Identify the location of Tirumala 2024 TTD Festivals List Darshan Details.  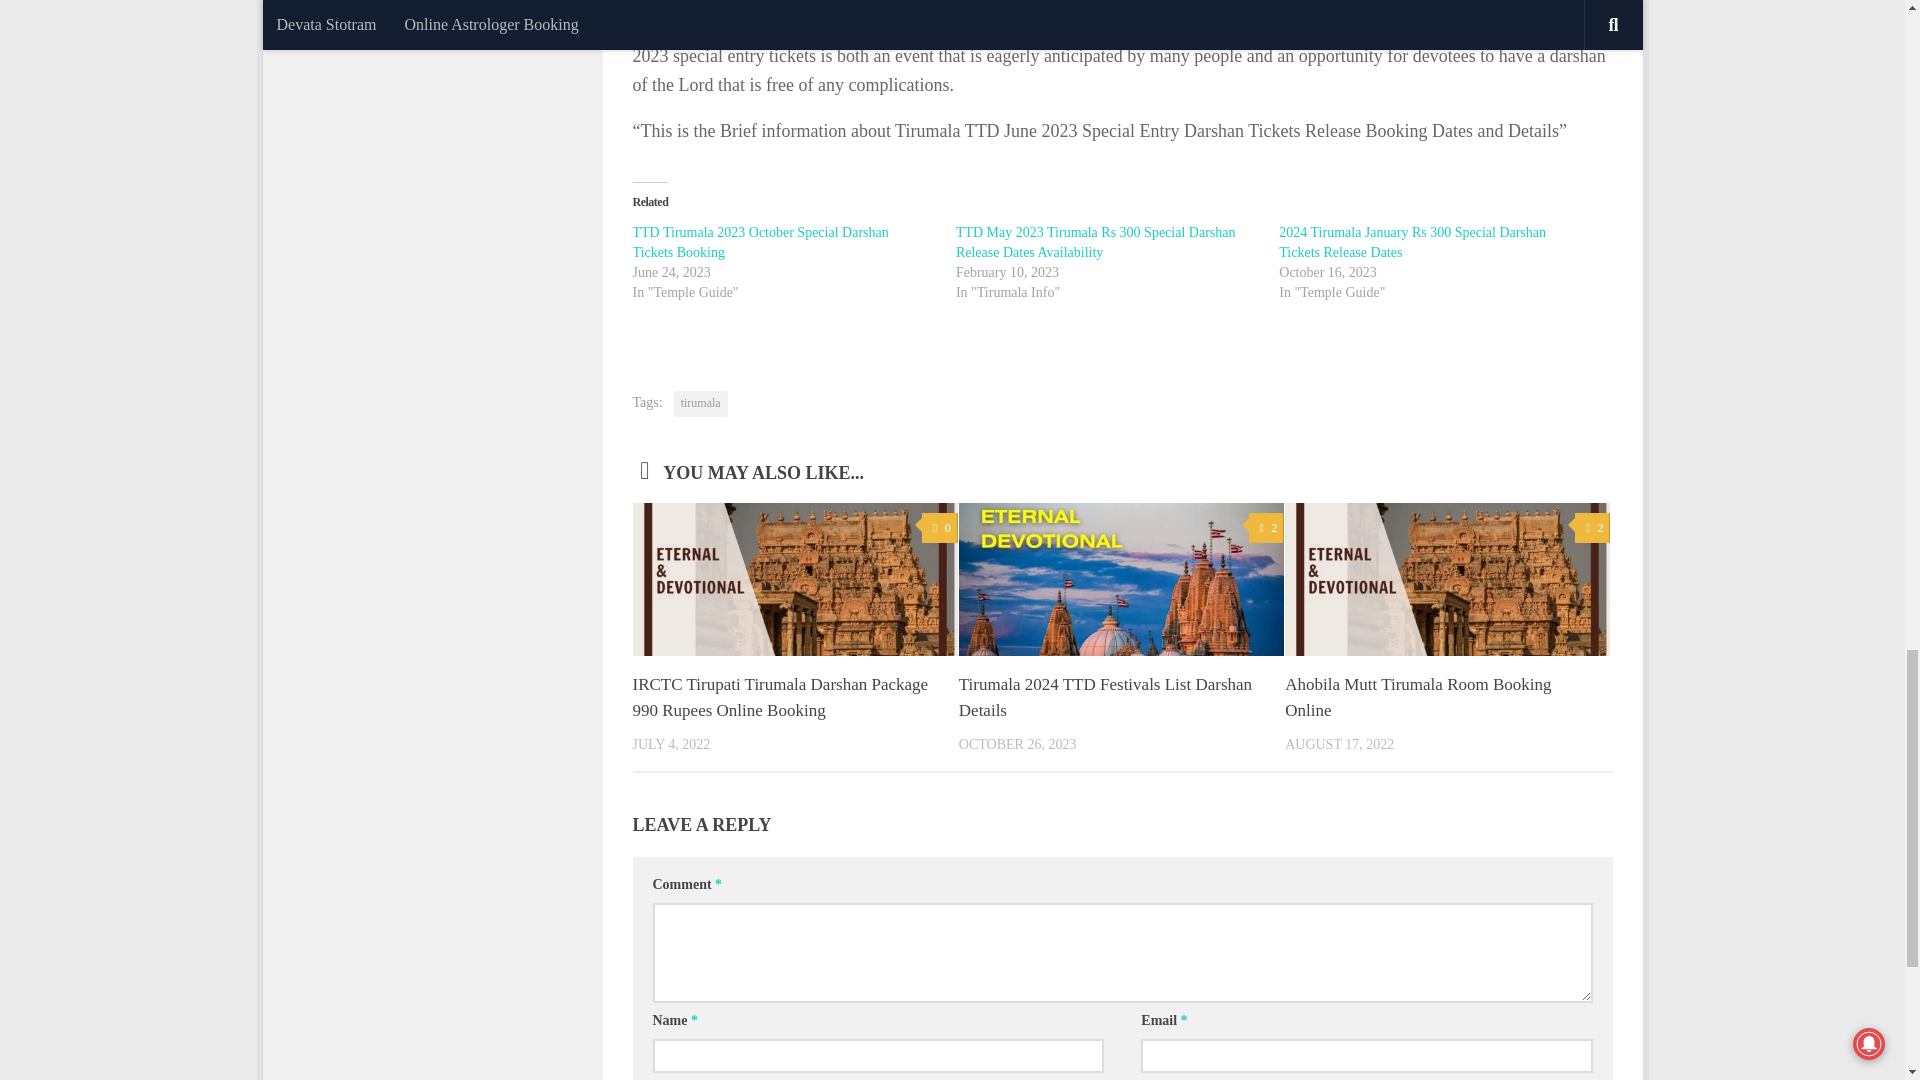
(1104, 698).